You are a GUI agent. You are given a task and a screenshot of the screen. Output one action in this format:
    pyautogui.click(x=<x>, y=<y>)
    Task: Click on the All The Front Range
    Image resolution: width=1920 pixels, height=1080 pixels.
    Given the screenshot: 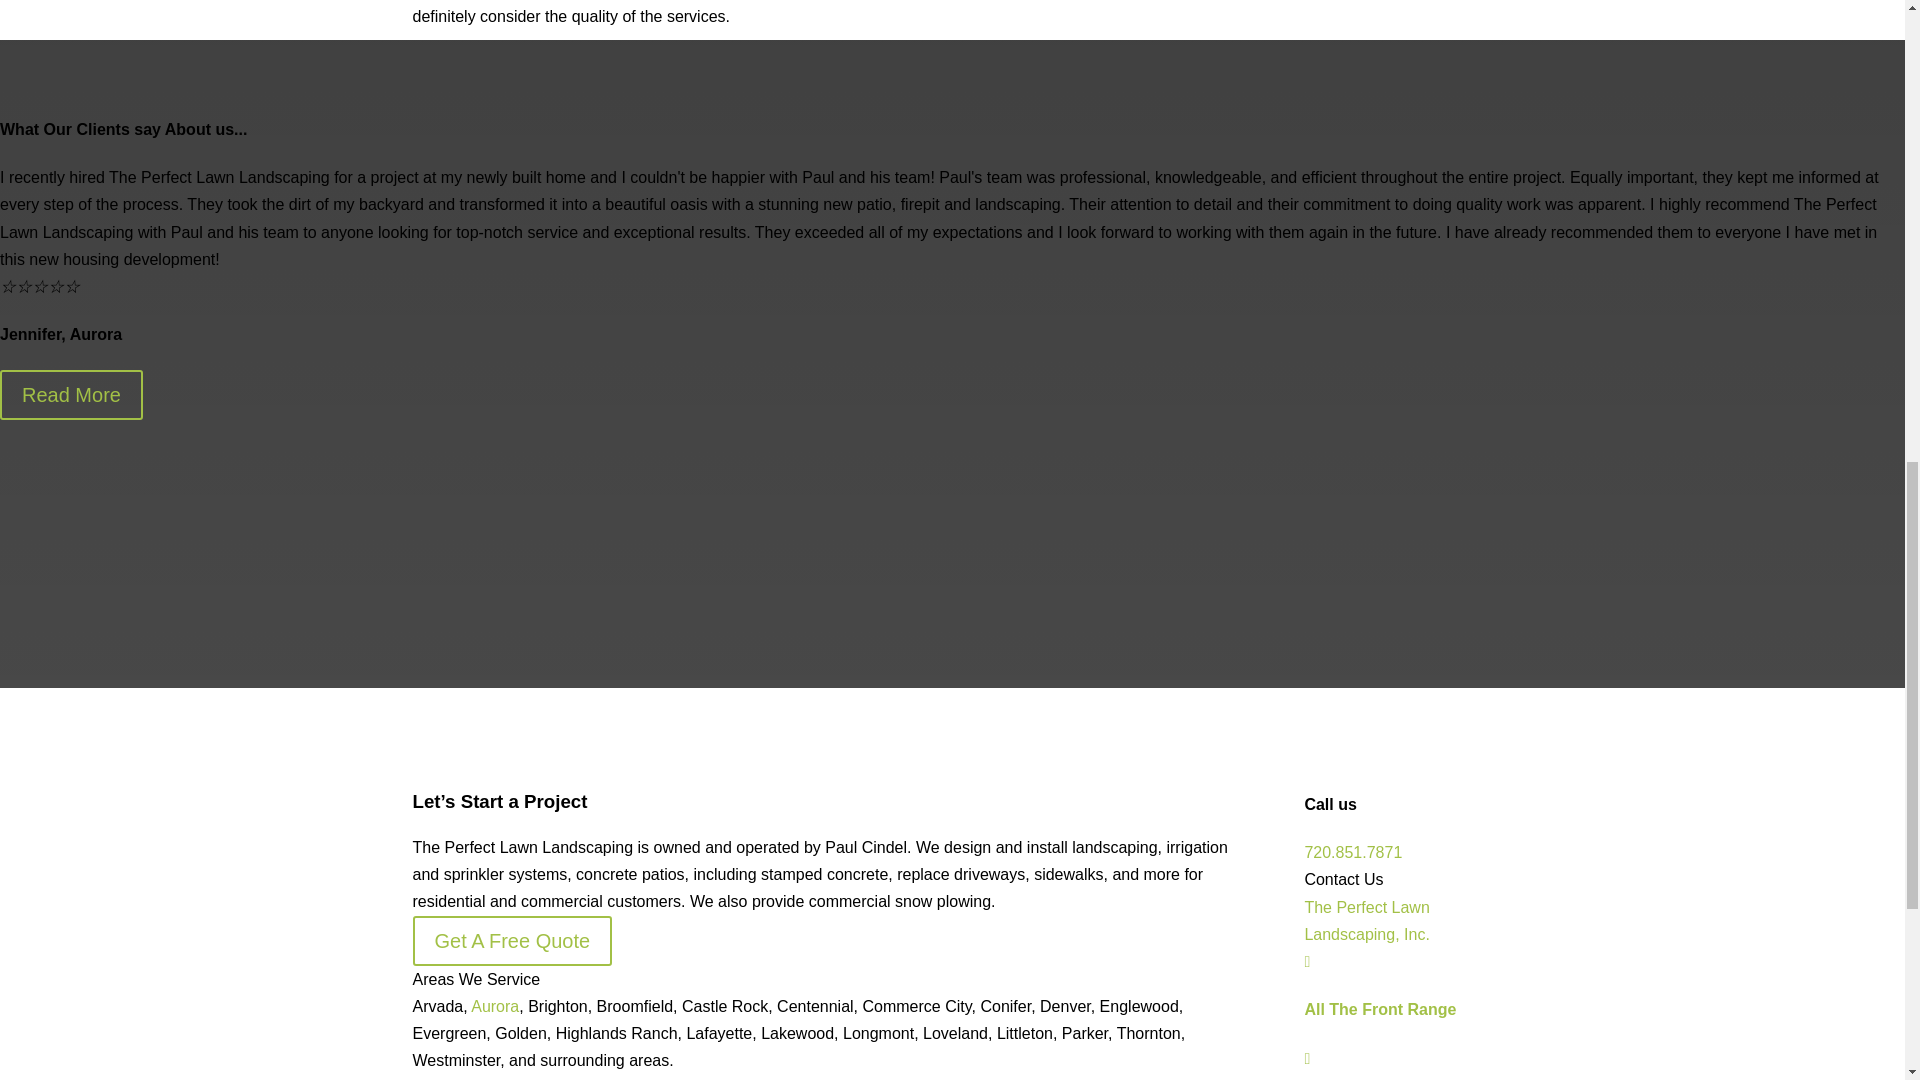 What is the action you would take?
    pyautogui.click(x=1379, y=1010)
    